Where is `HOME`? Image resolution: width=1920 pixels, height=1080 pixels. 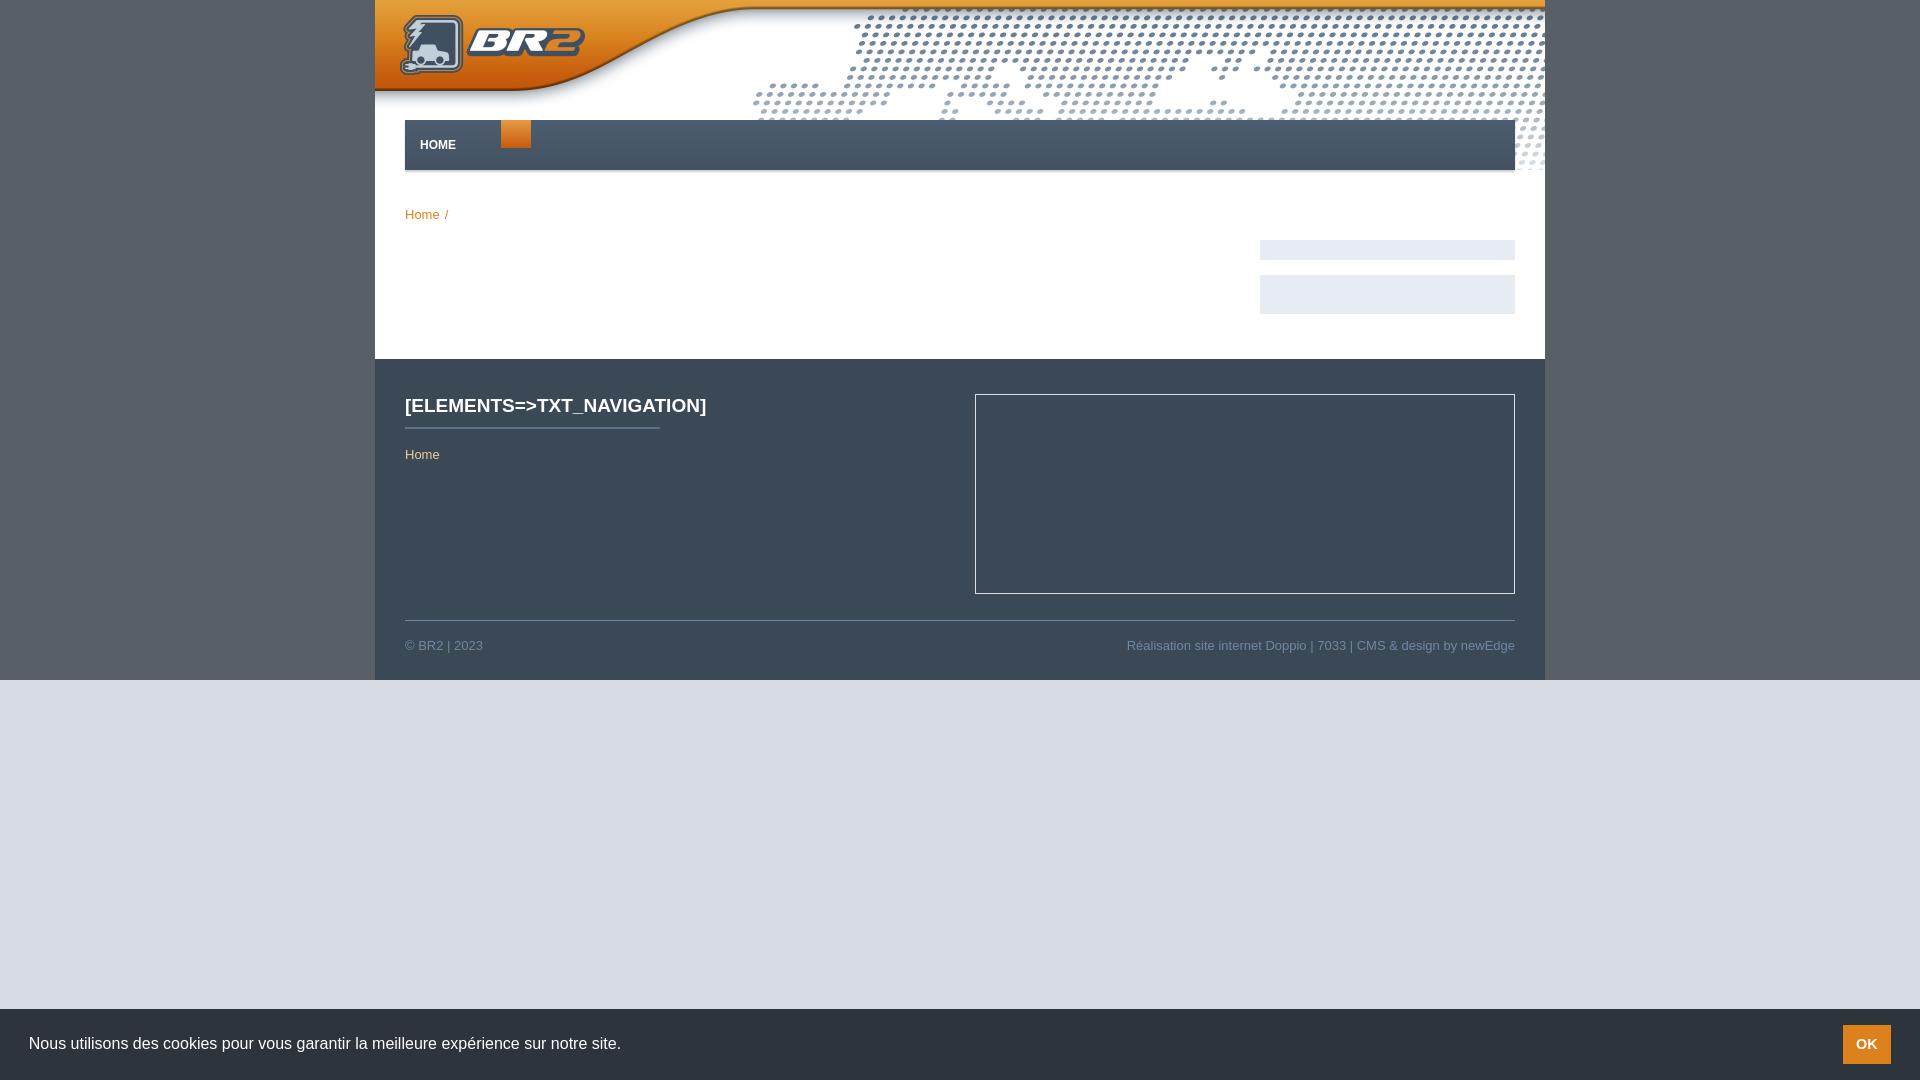
HOME is located at coordinates (438, 145).